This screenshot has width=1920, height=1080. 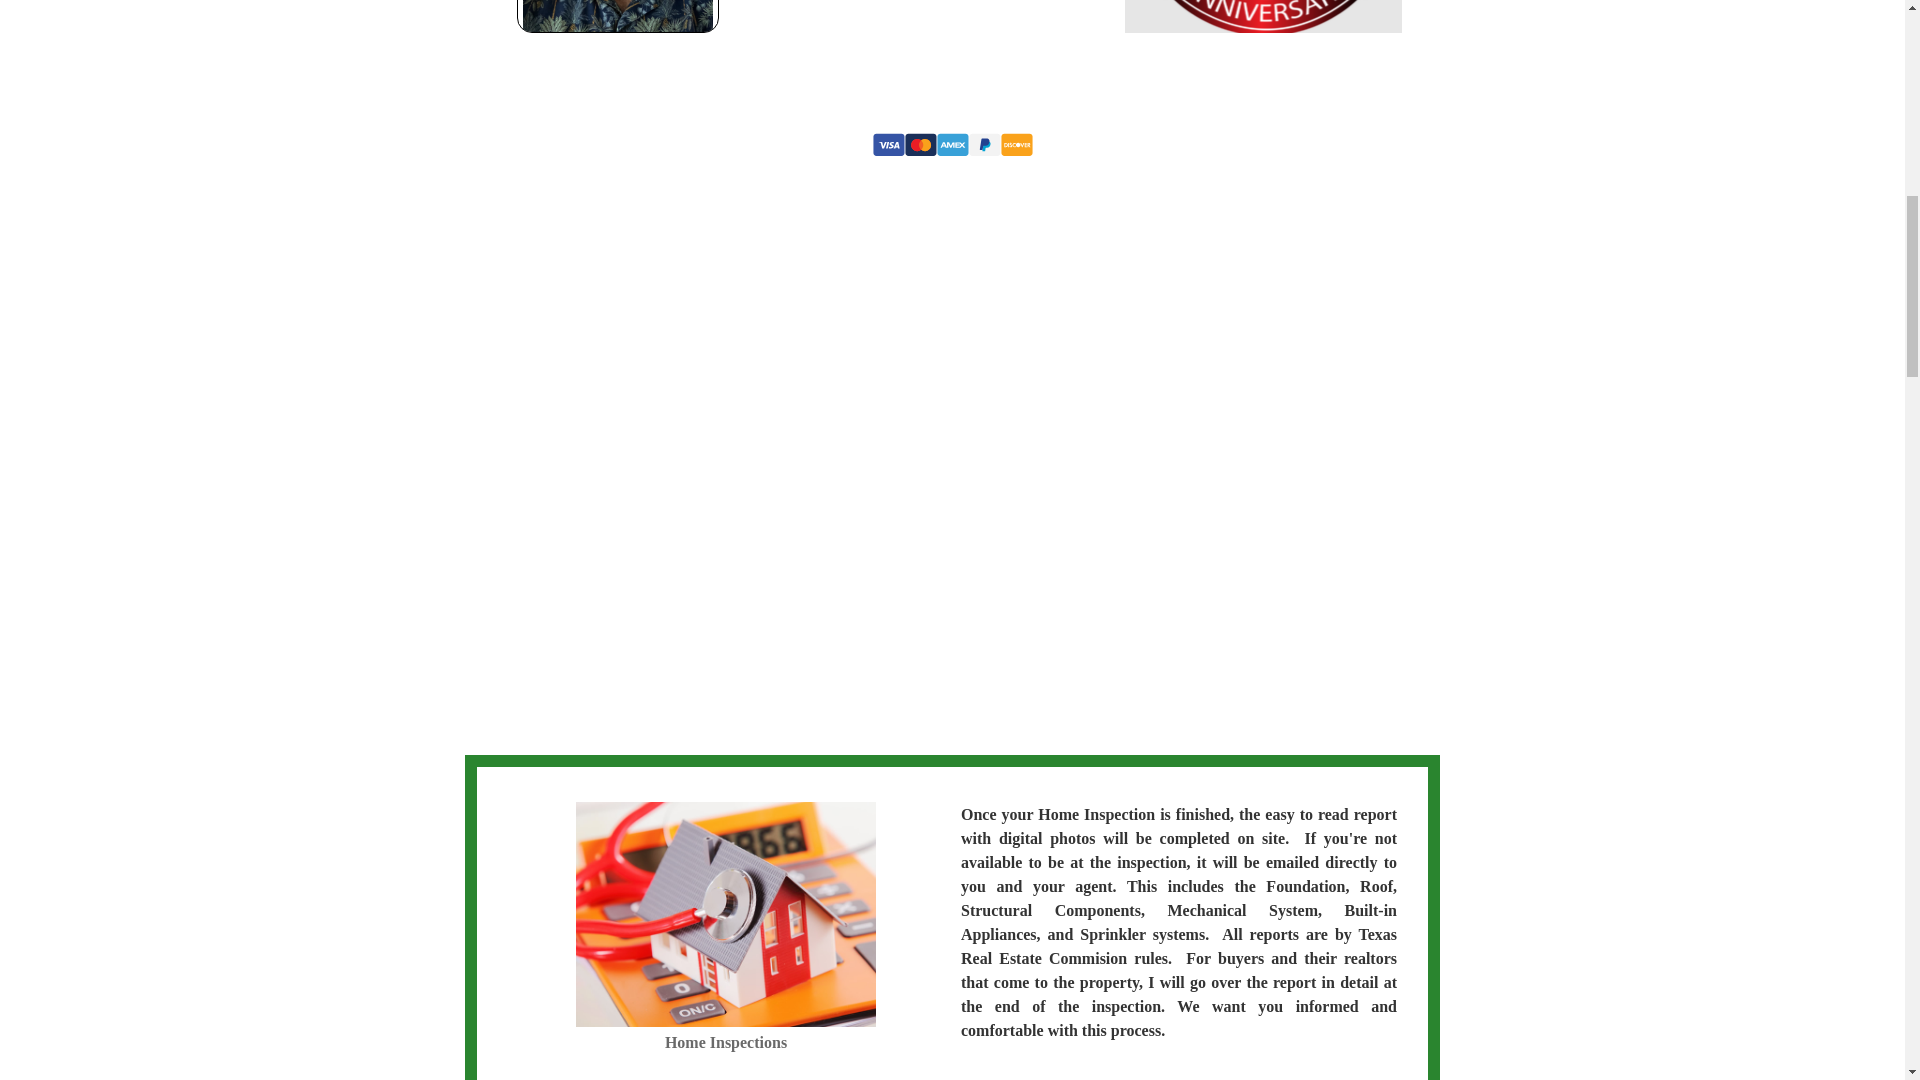 What do you see at coordinates (726, 914) in the screenshot?
I see `inspection-cost` at bounding box center [726, 914].